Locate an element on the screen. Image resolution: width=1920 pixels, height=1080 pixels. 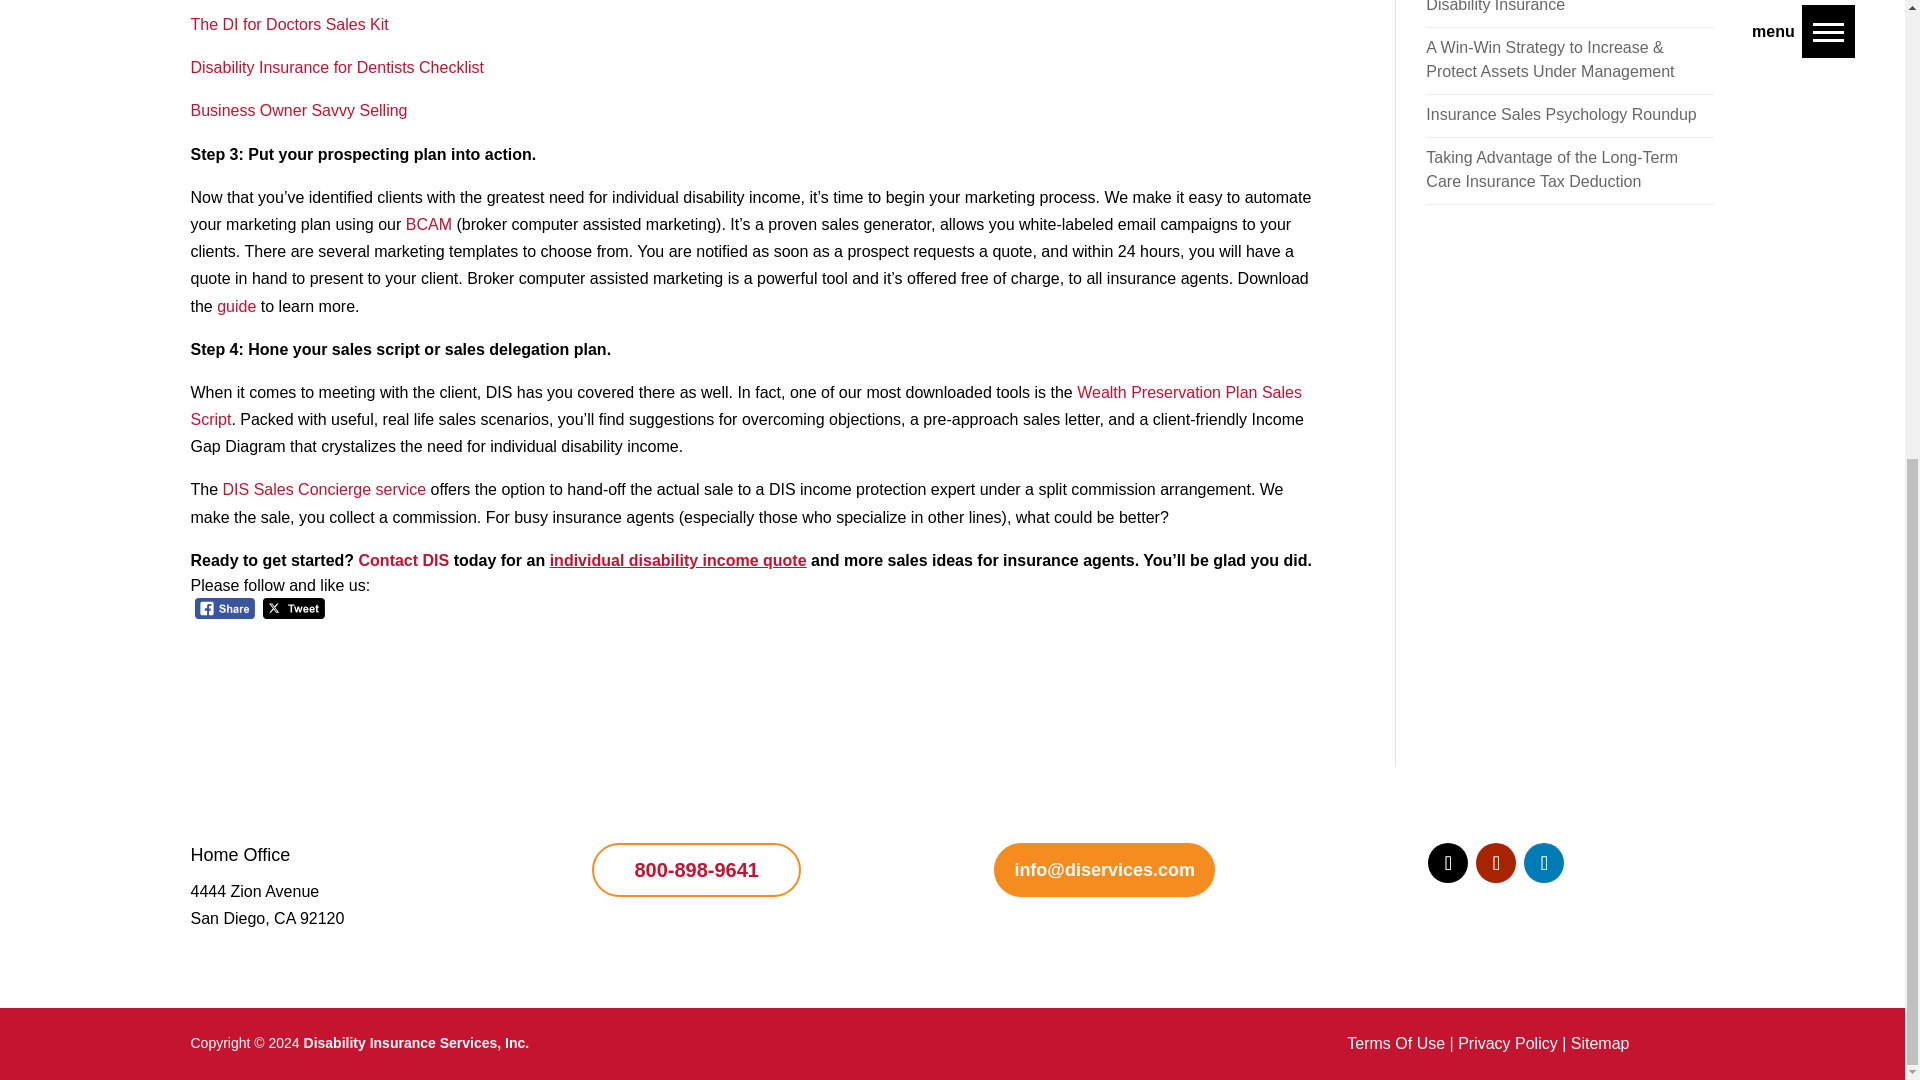
Contact DIS is located at coordinates (404, 560).